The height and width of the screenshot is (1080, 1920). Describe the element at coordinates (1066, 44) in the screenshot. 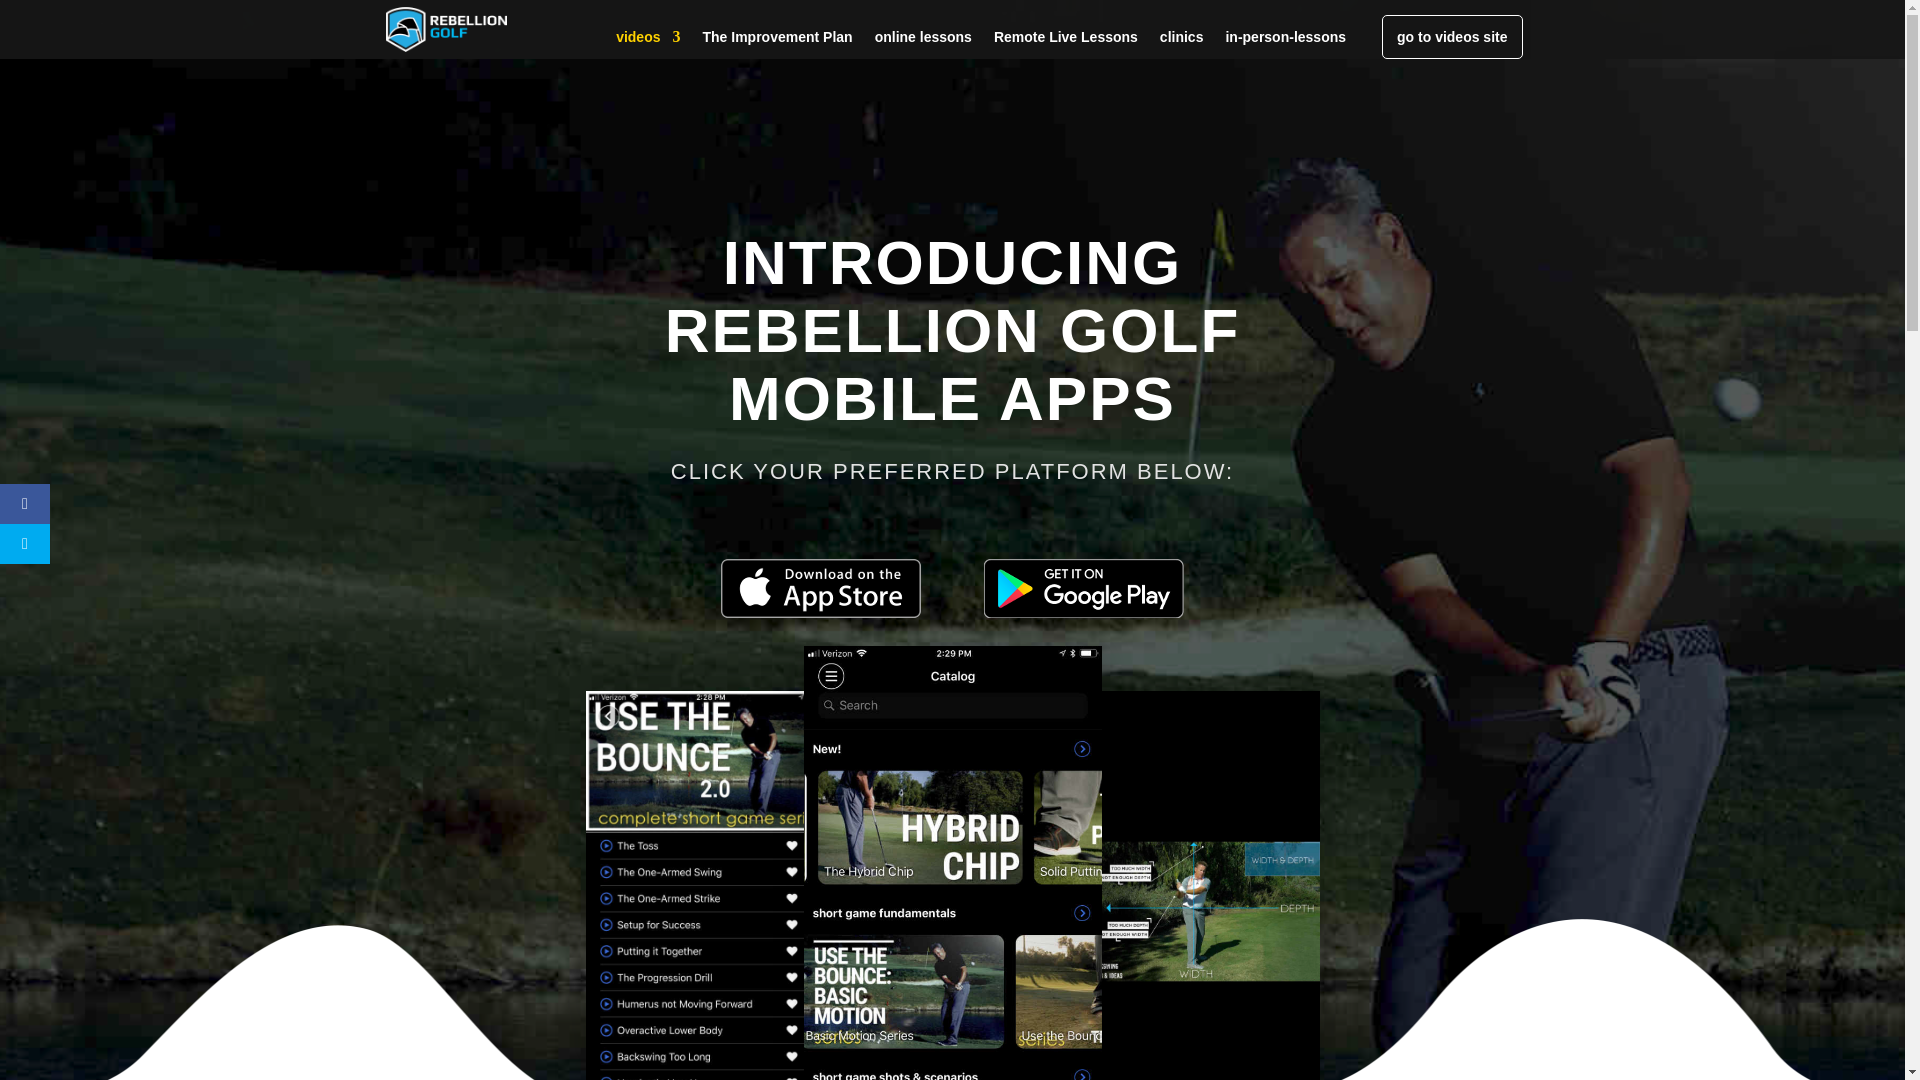

I see `Remote Live Lessons` at that location.